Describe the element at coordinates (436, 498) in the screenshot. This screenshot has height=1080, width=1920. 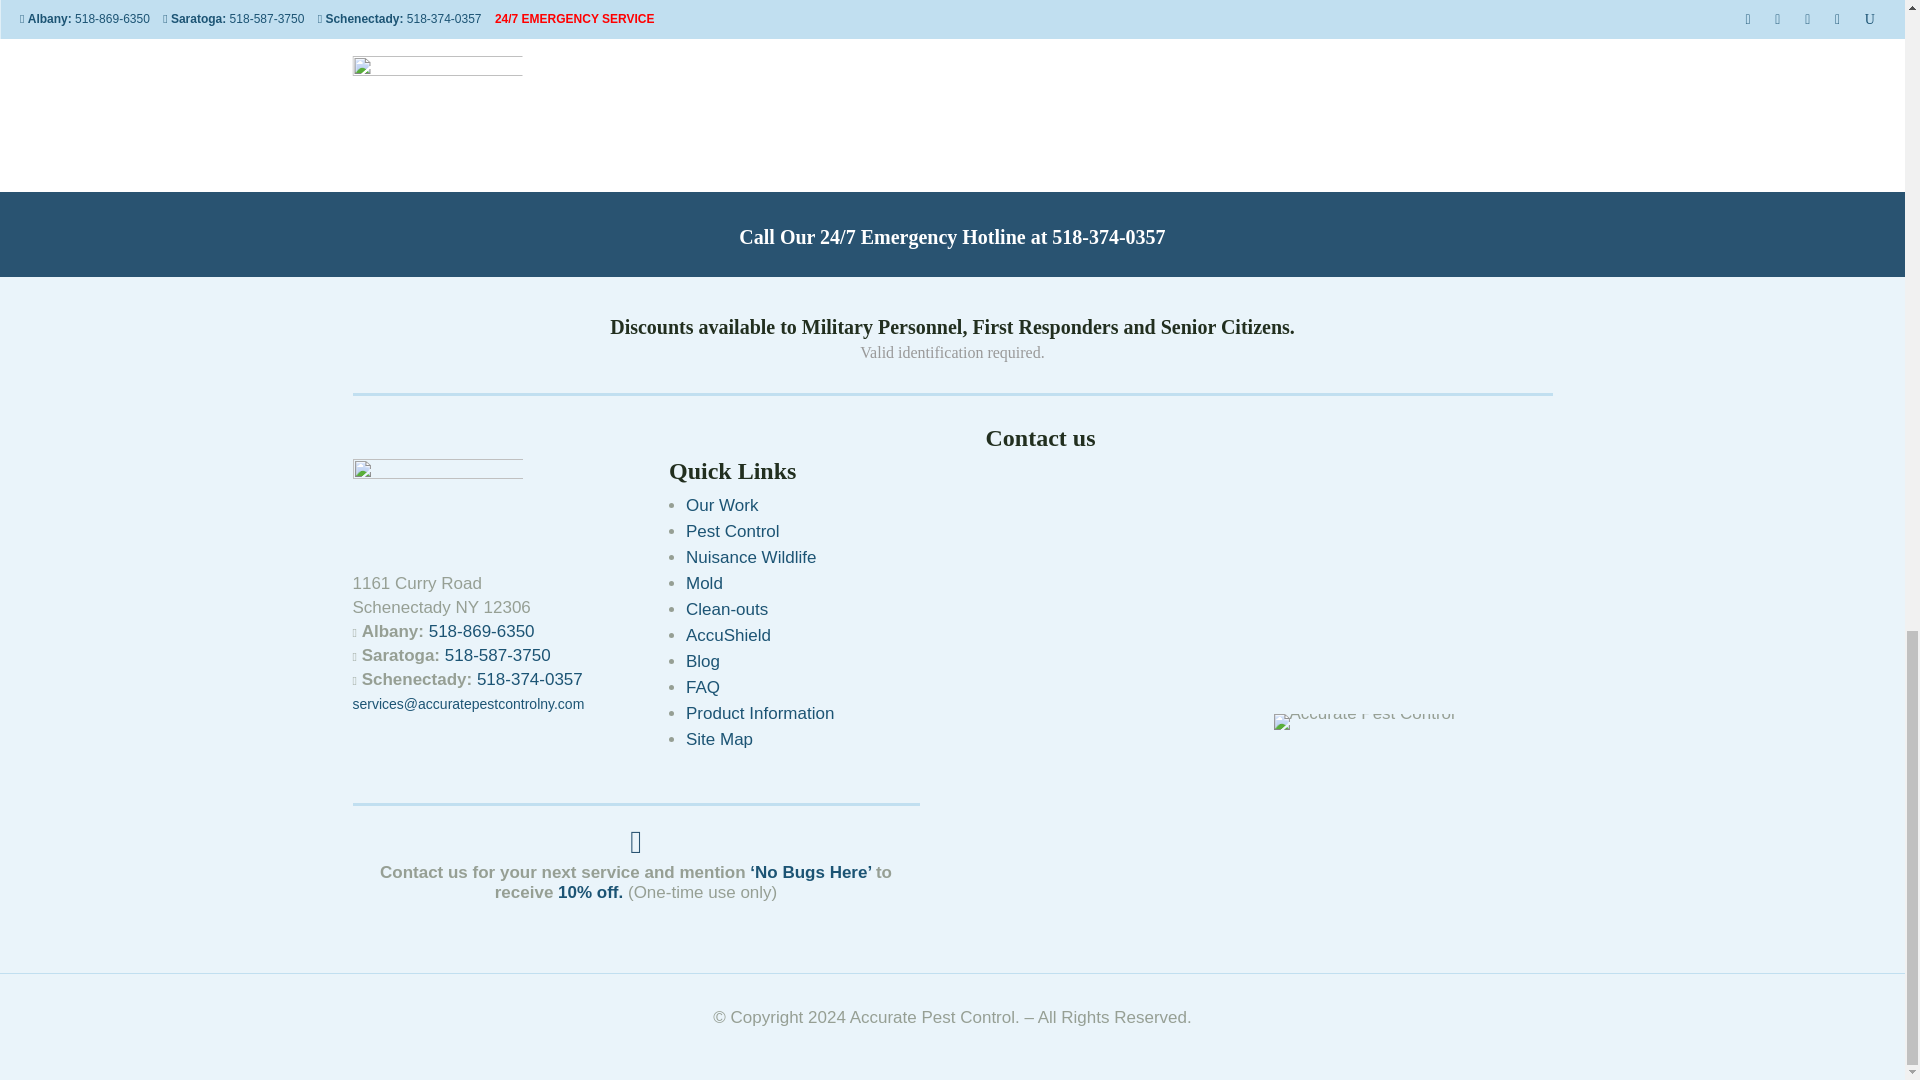
I see `52171b8` at that location.